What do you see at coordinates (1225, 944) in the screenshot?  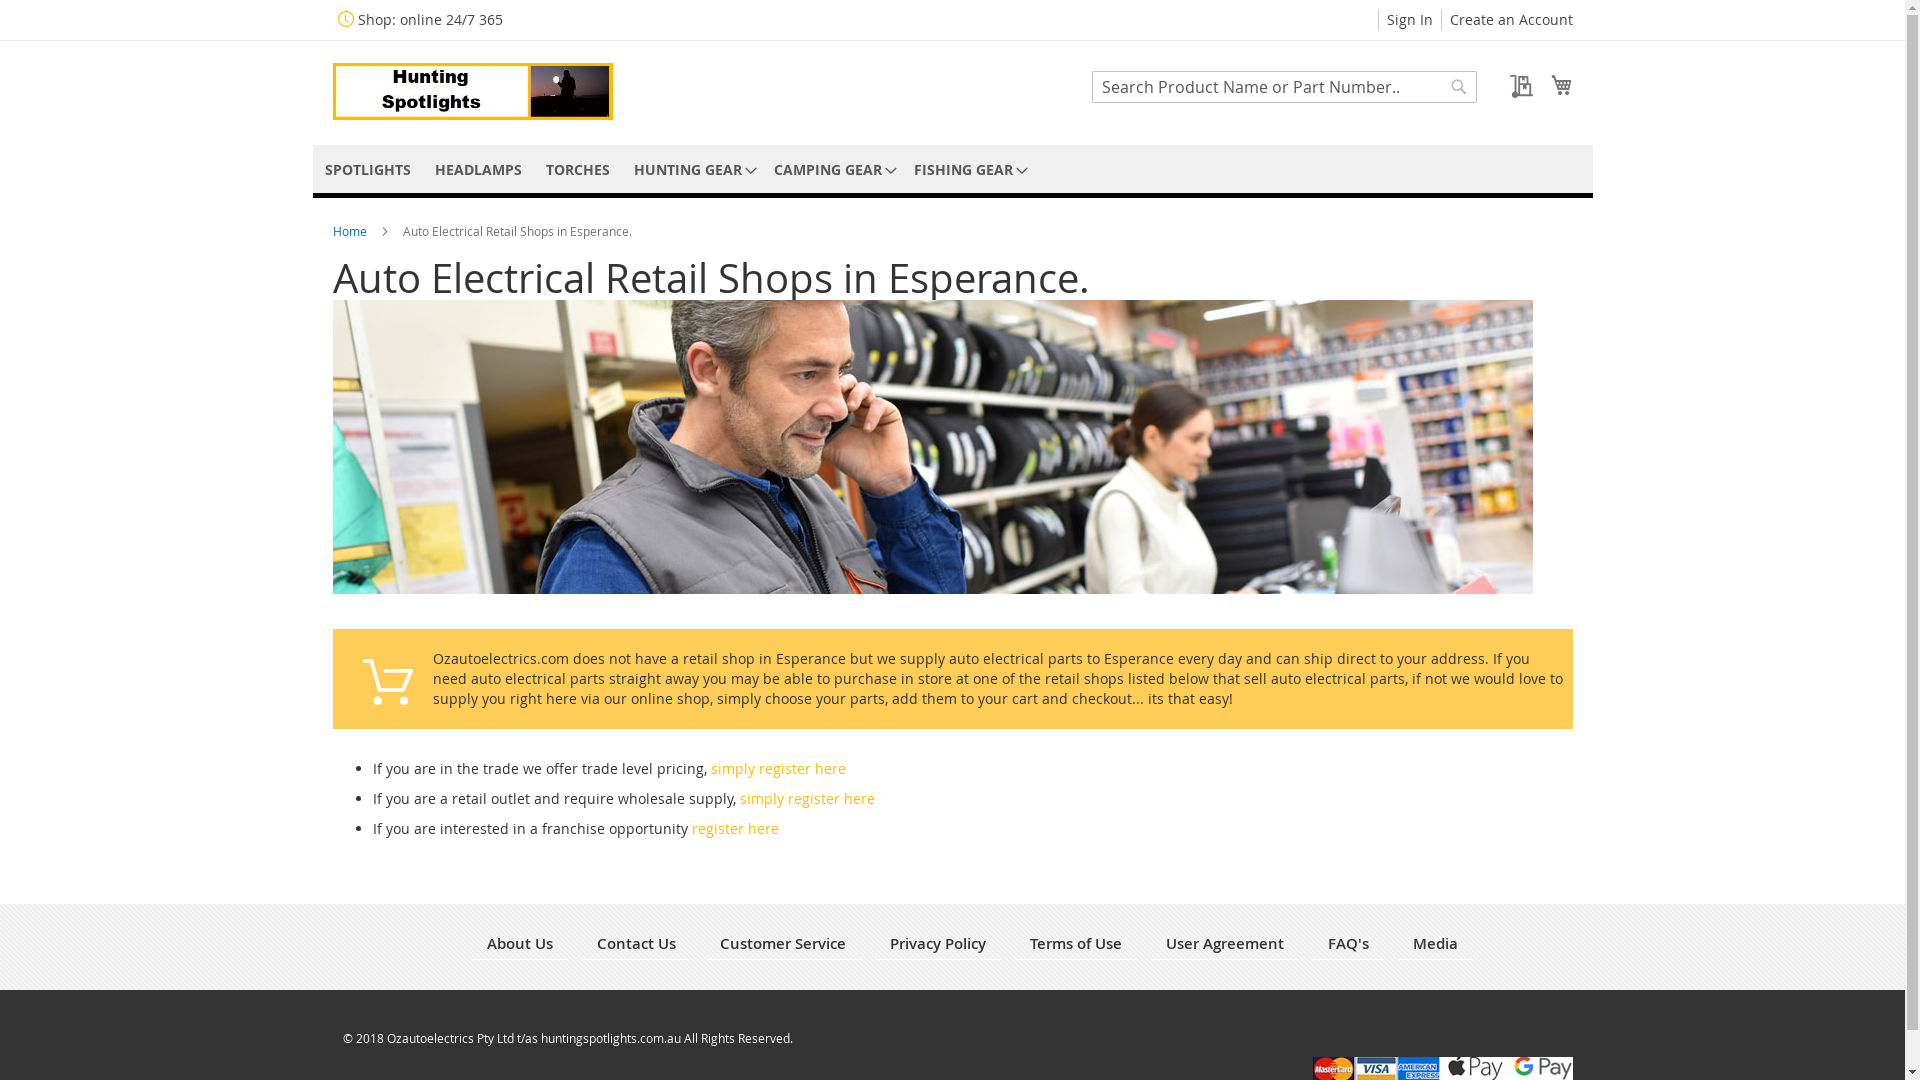 I see `User Agreement` at bounding box center [1225, 944].